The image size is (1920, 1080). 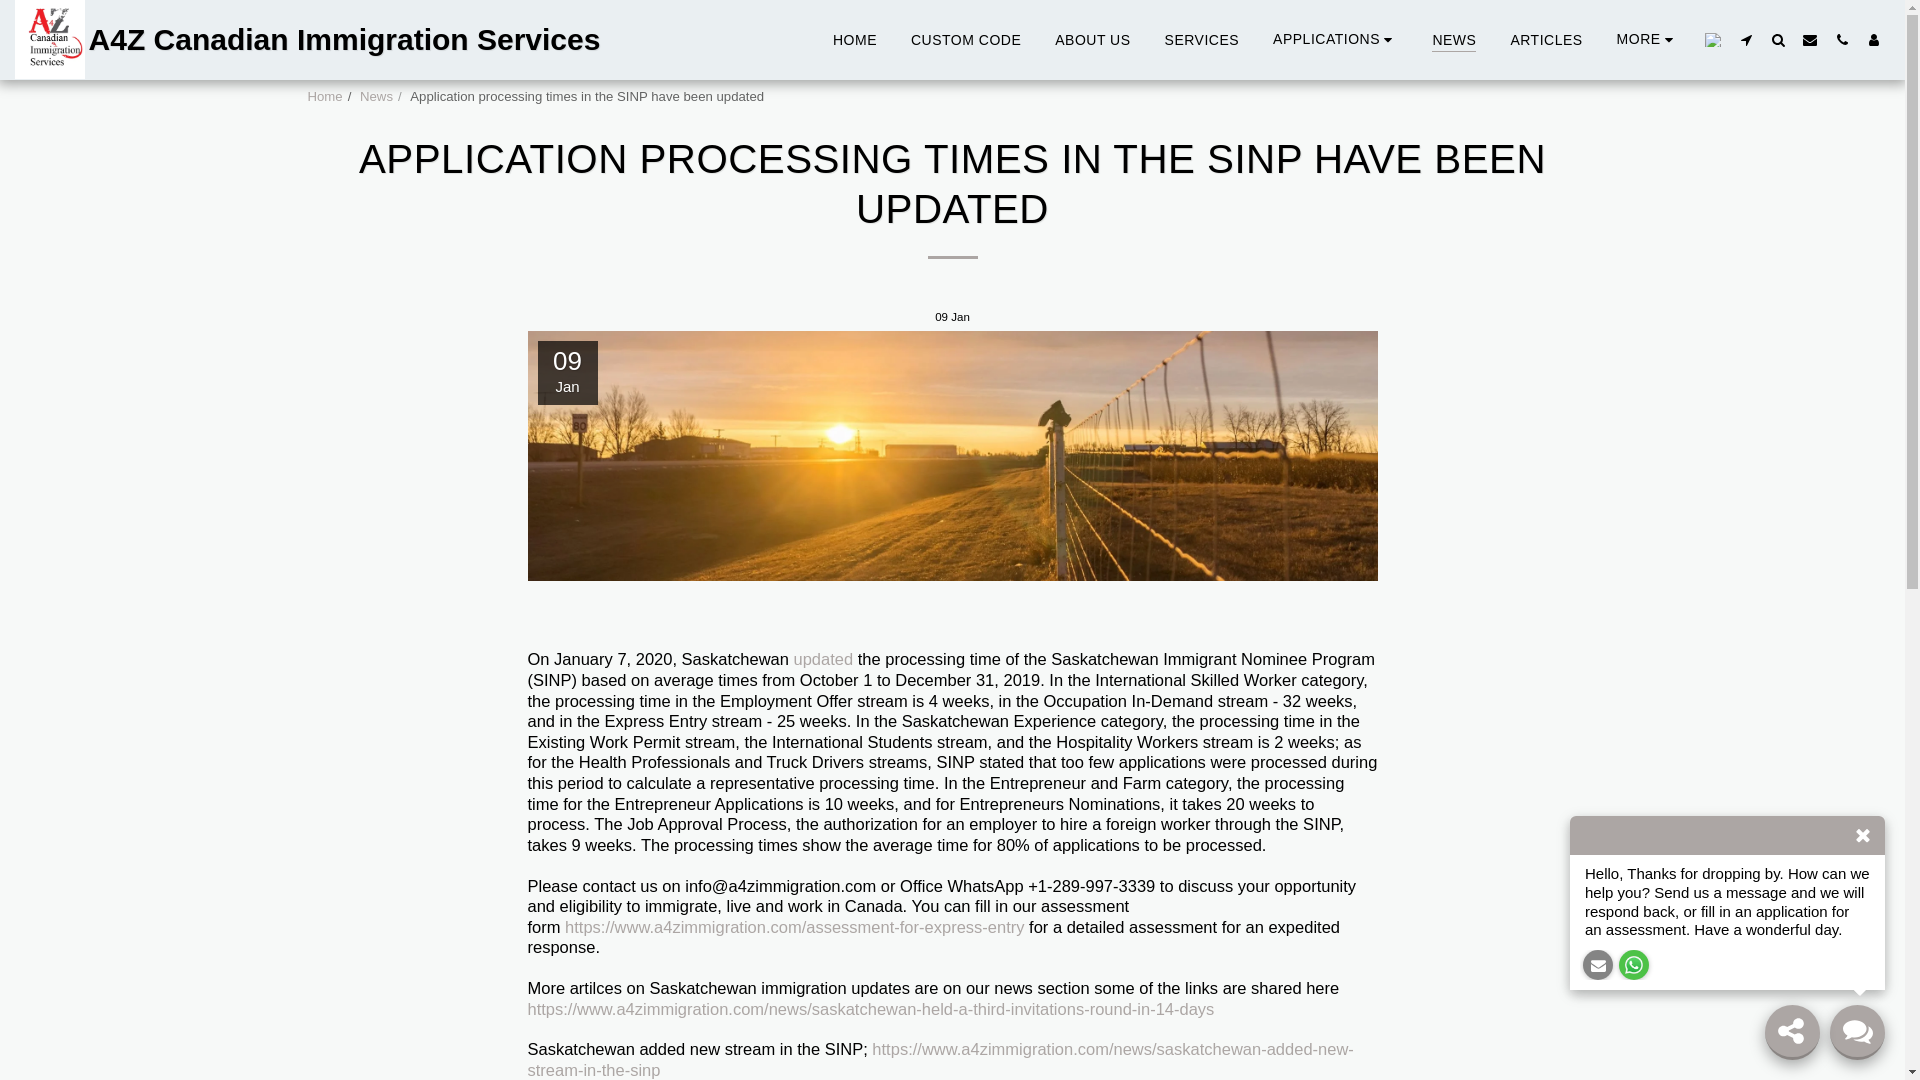 What do you see at coordinates (1454, 38) in the screenshot?
I see `NEWS` at bounding box center [1454, 38].